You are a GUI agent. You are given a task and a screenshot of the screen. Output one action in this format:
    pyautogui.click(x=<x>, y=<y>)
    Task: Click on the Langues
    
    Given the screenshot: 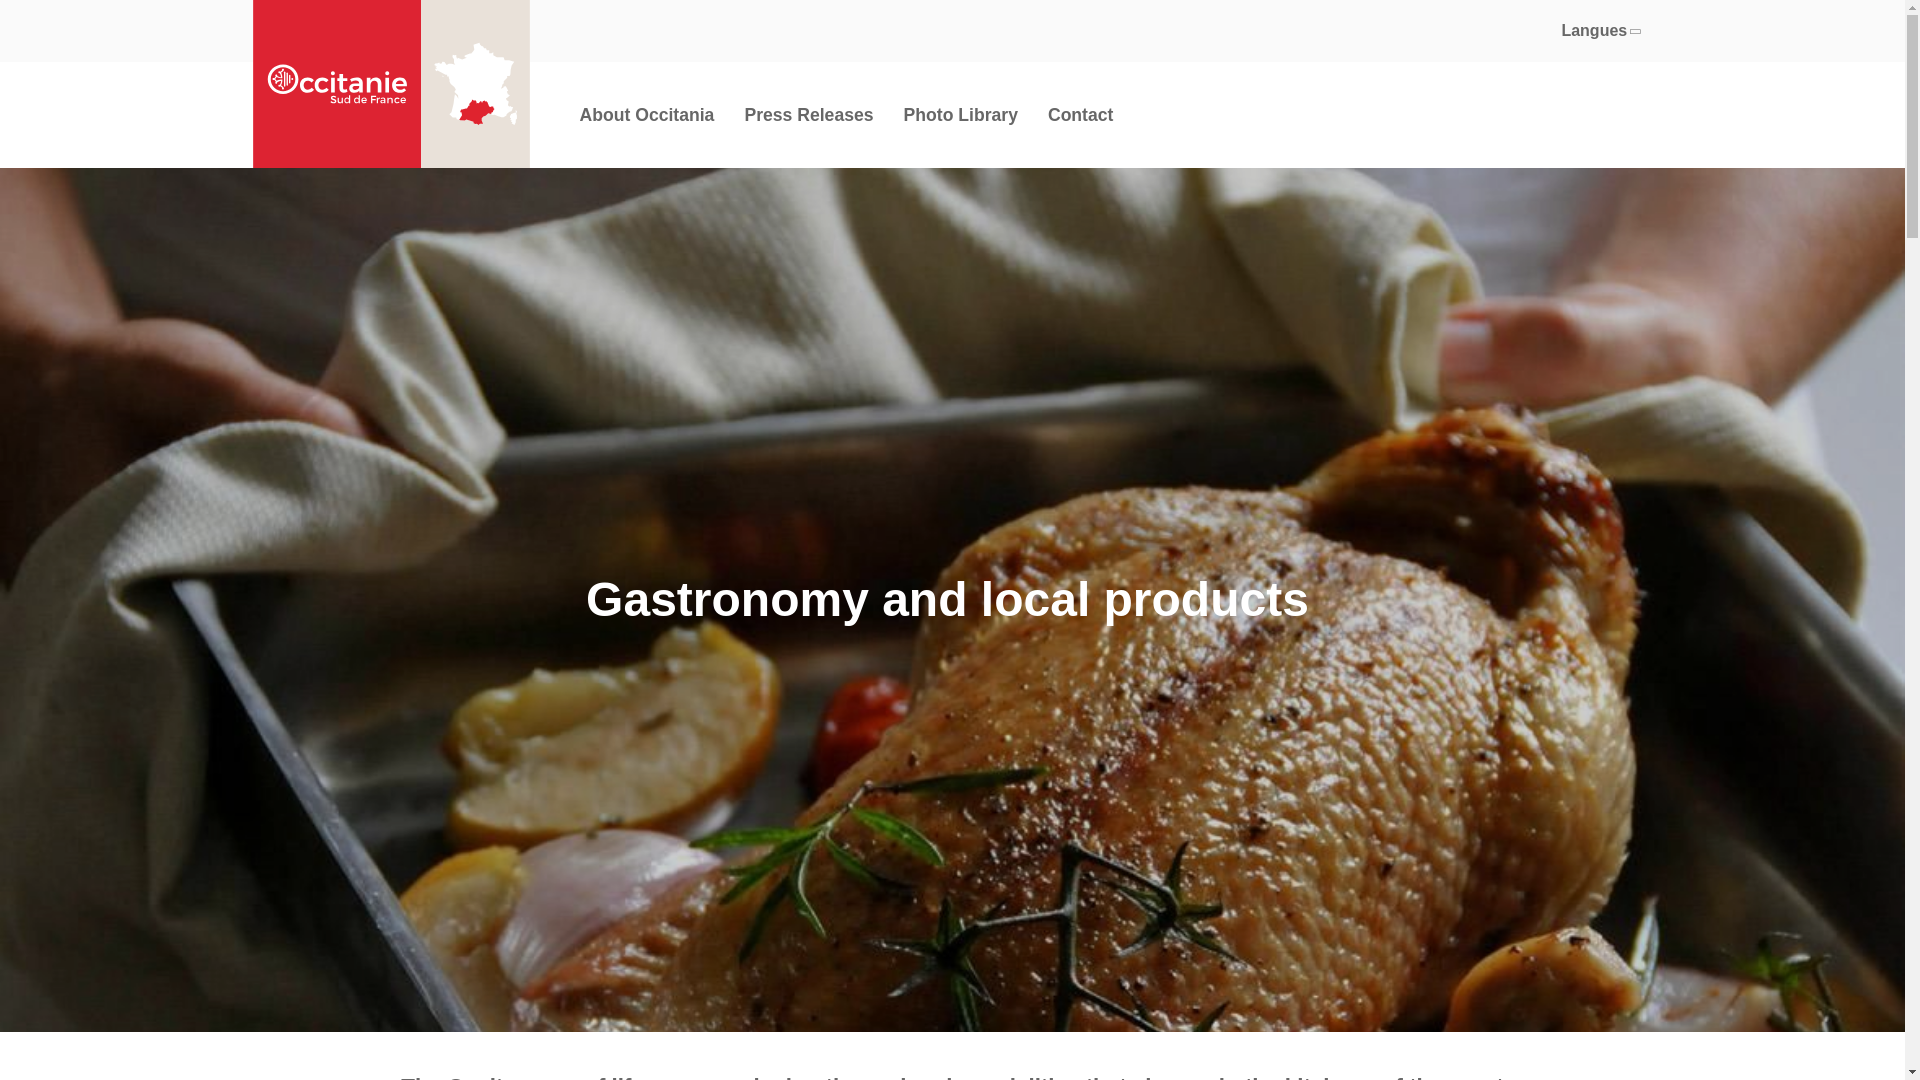 What is the action you would take?
    pyautogui.click(x=1598, y=30)
    